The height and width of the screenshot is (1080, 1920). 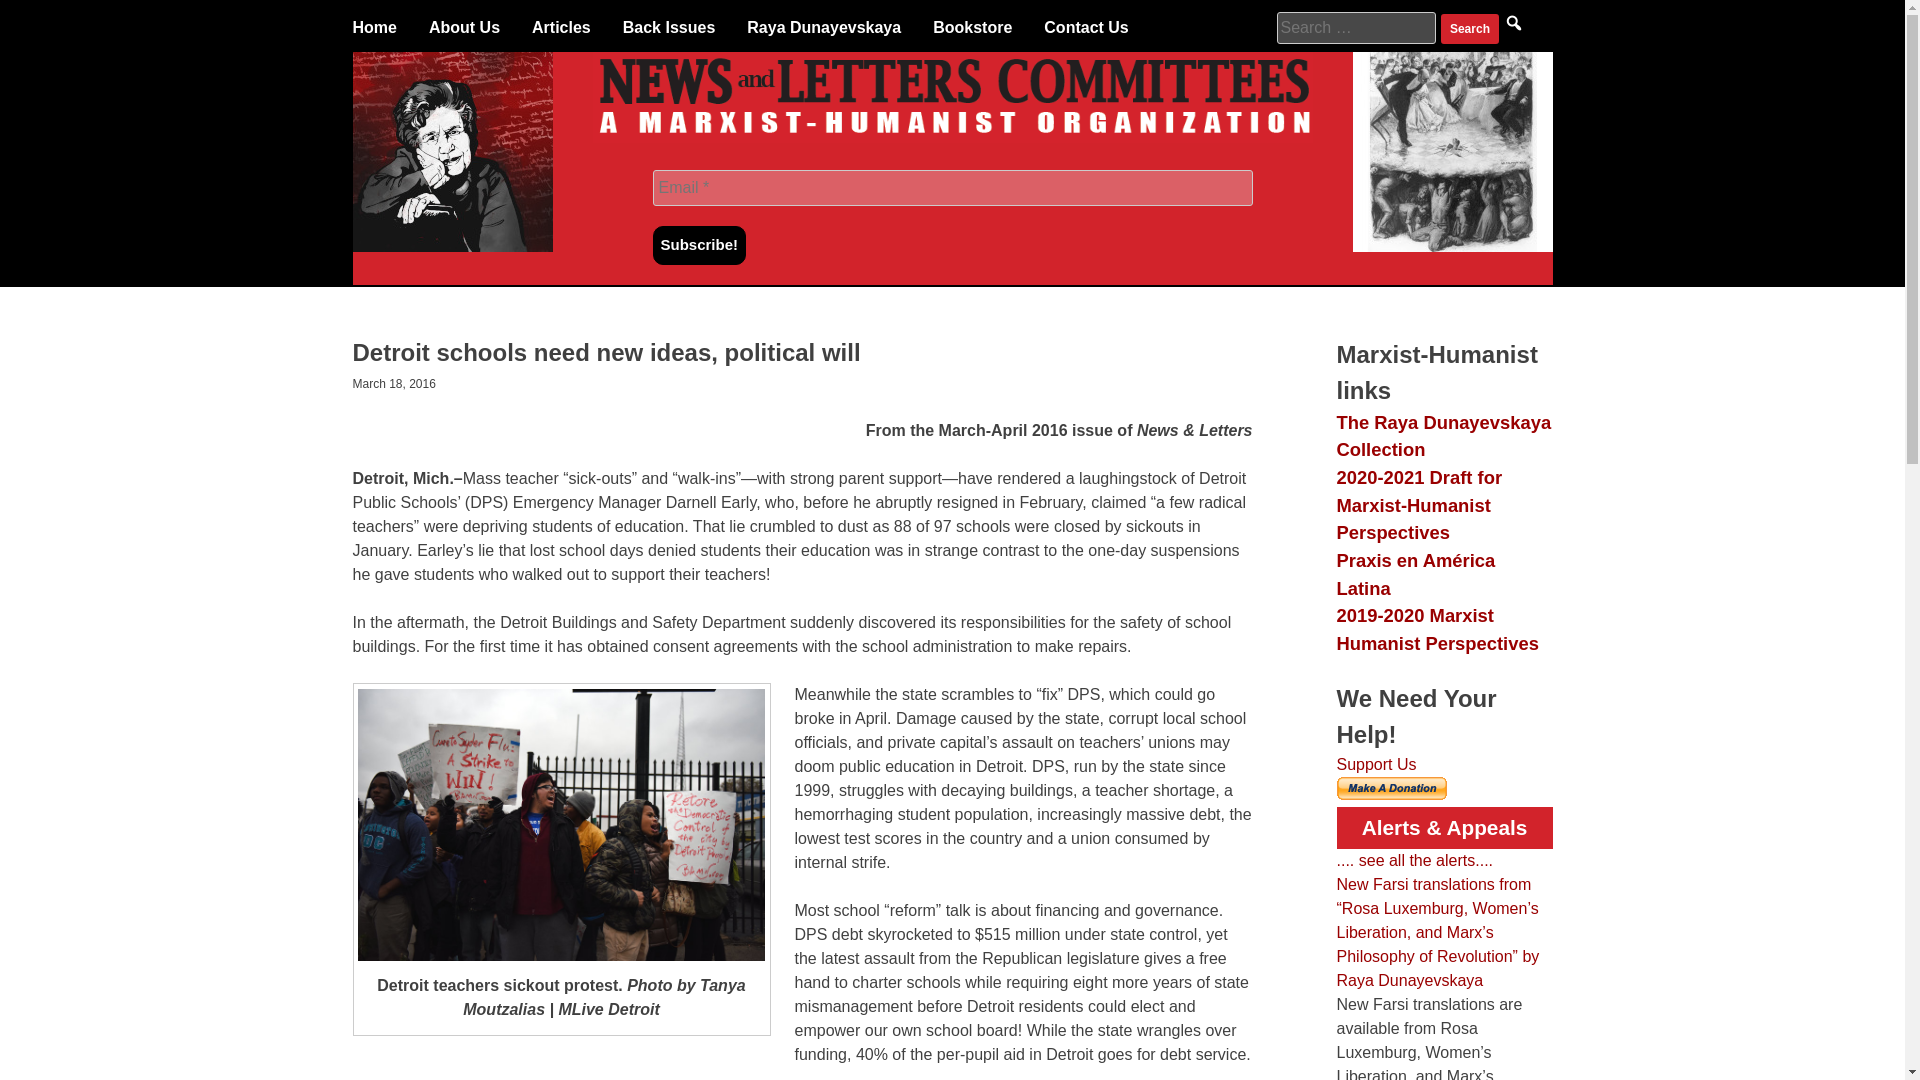 I want to click on 2019-2020 Marxist Humanist Perspectives, so click(x=1436, y=629).